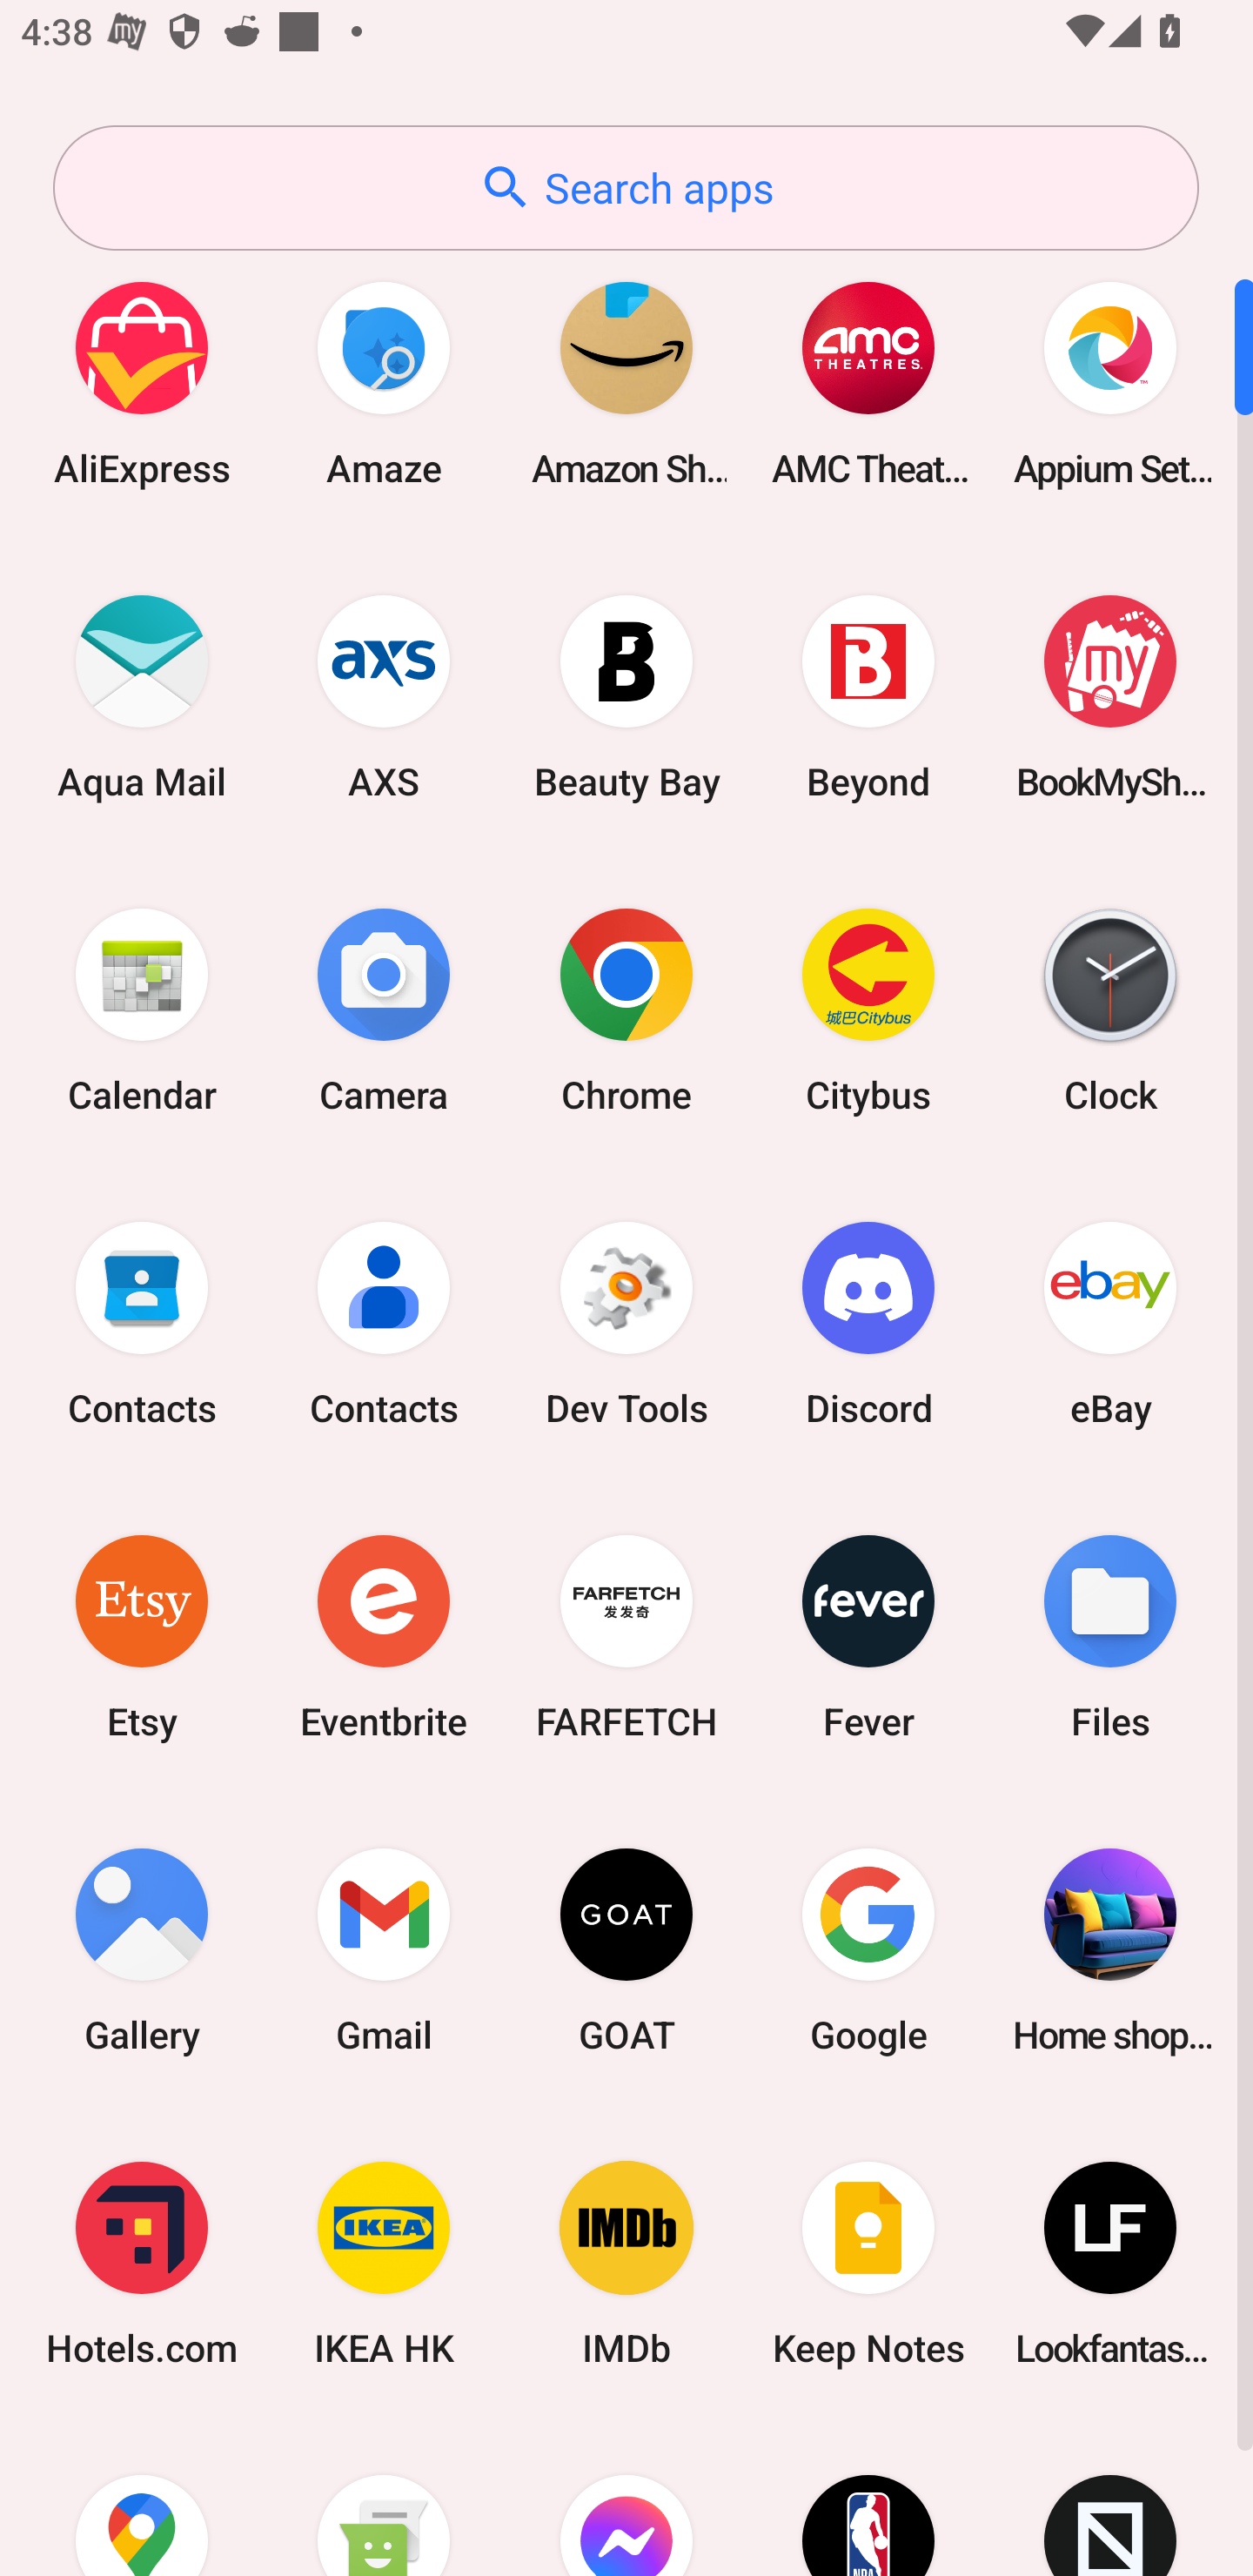  I want to click on Contacts, so click(384, 1323).